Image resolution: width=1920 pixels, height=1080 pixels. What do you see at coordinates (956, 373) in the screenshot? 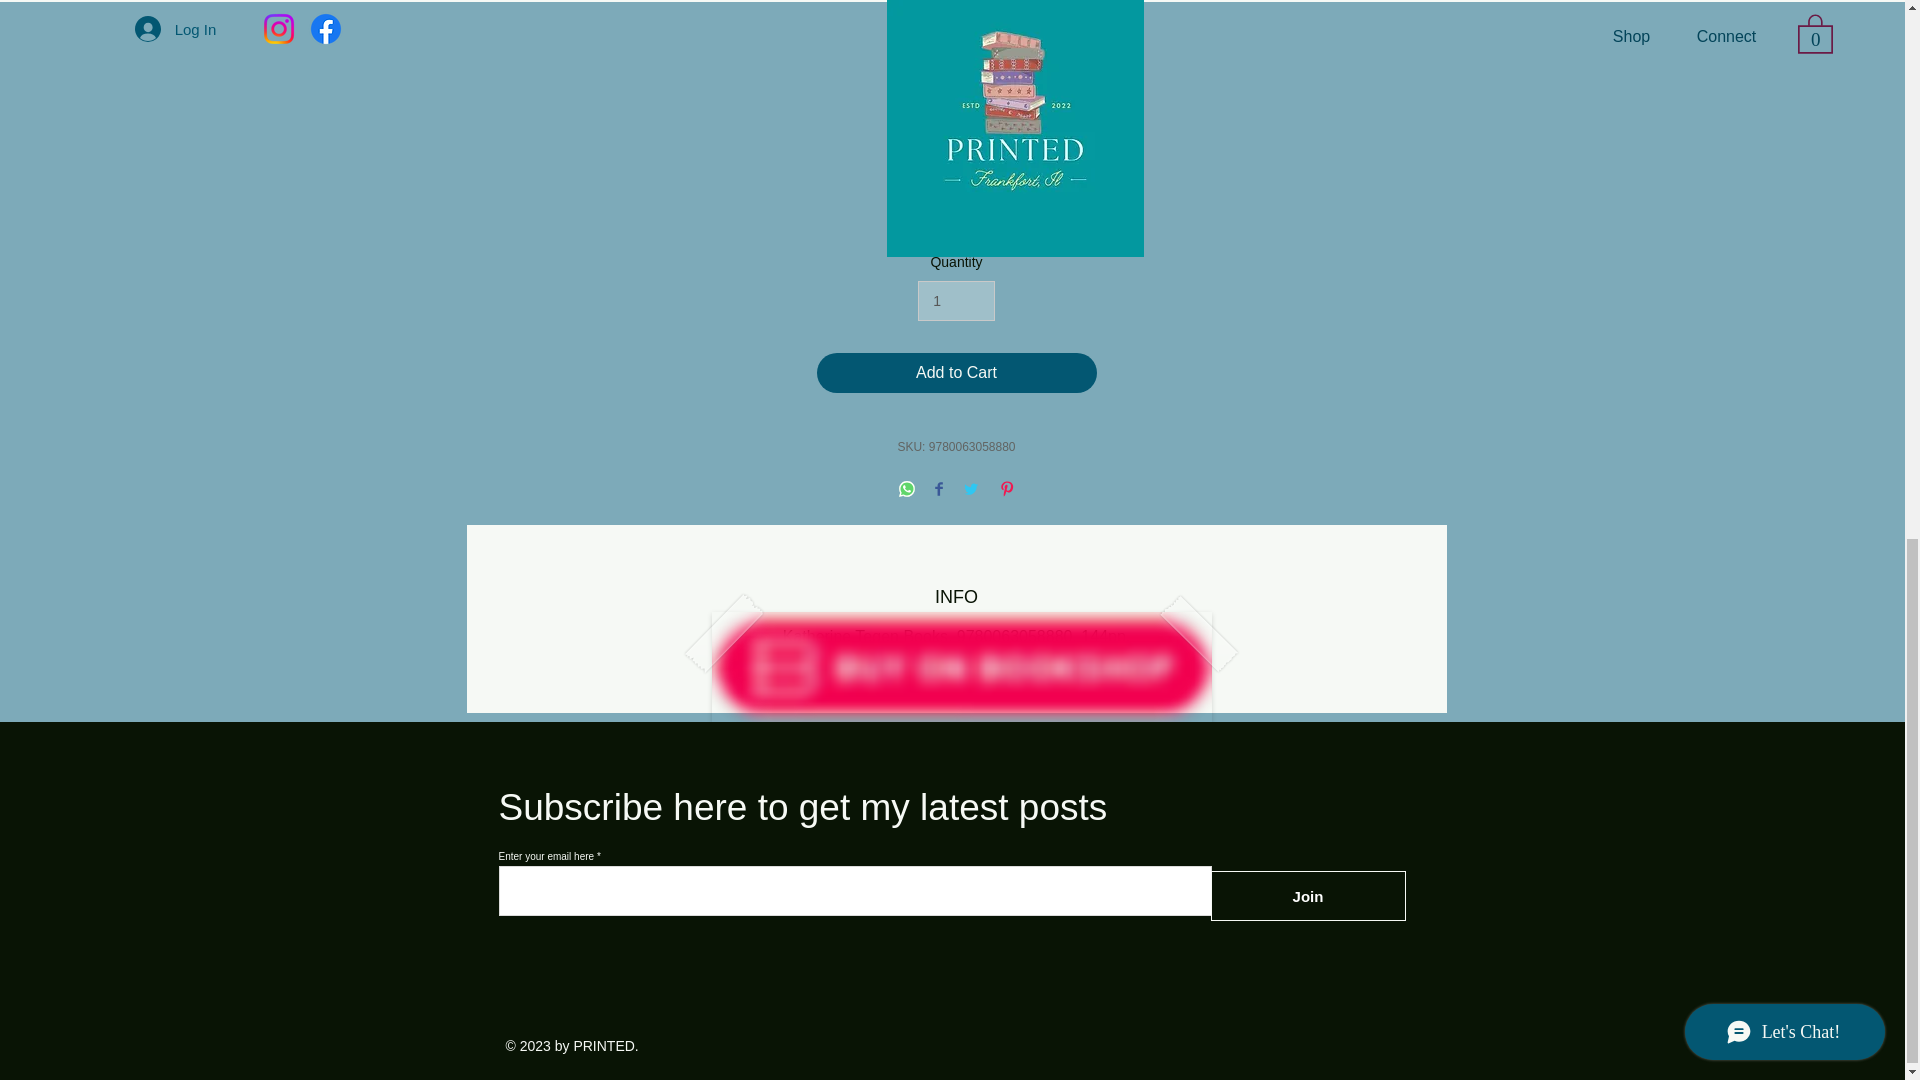
I see `Add to Cart` at bounding box center [956, 373].